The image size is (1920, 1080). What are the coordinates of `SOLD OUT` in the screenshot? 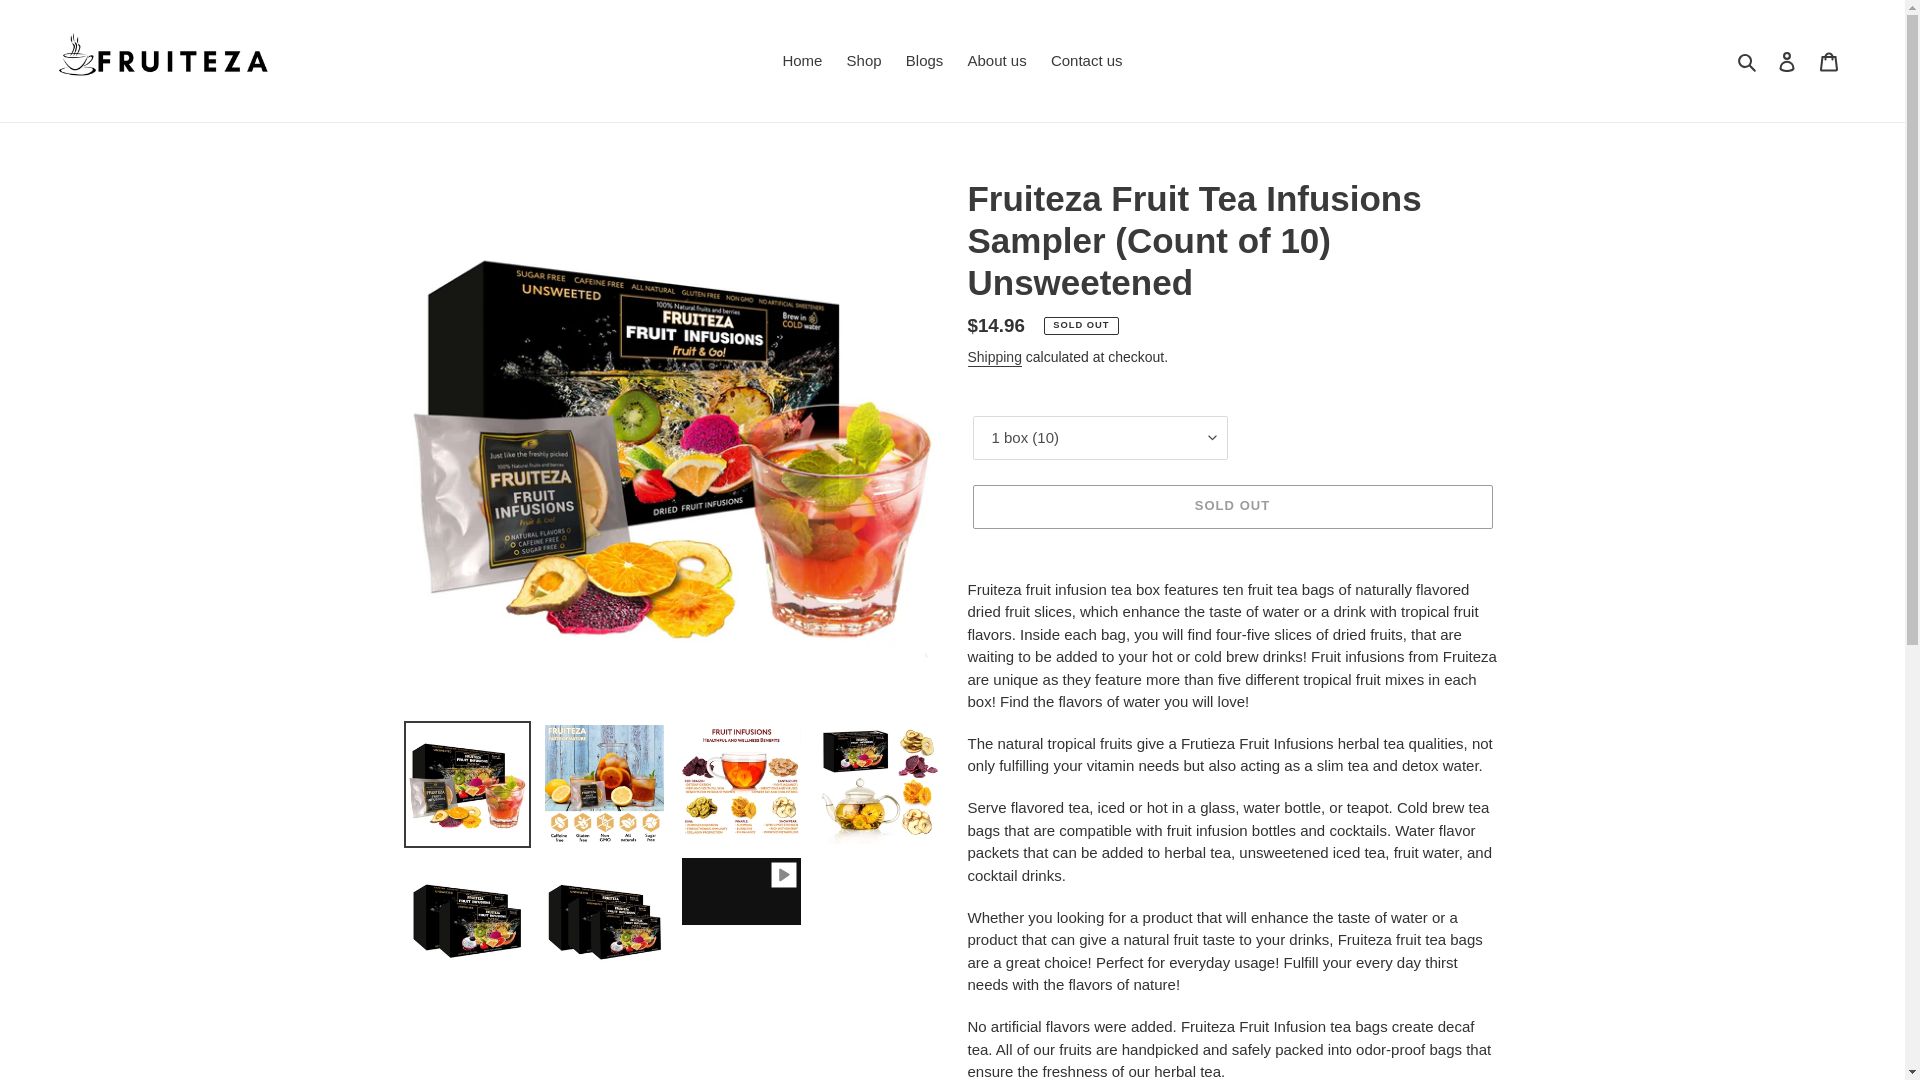 It's located at (1231, 506).